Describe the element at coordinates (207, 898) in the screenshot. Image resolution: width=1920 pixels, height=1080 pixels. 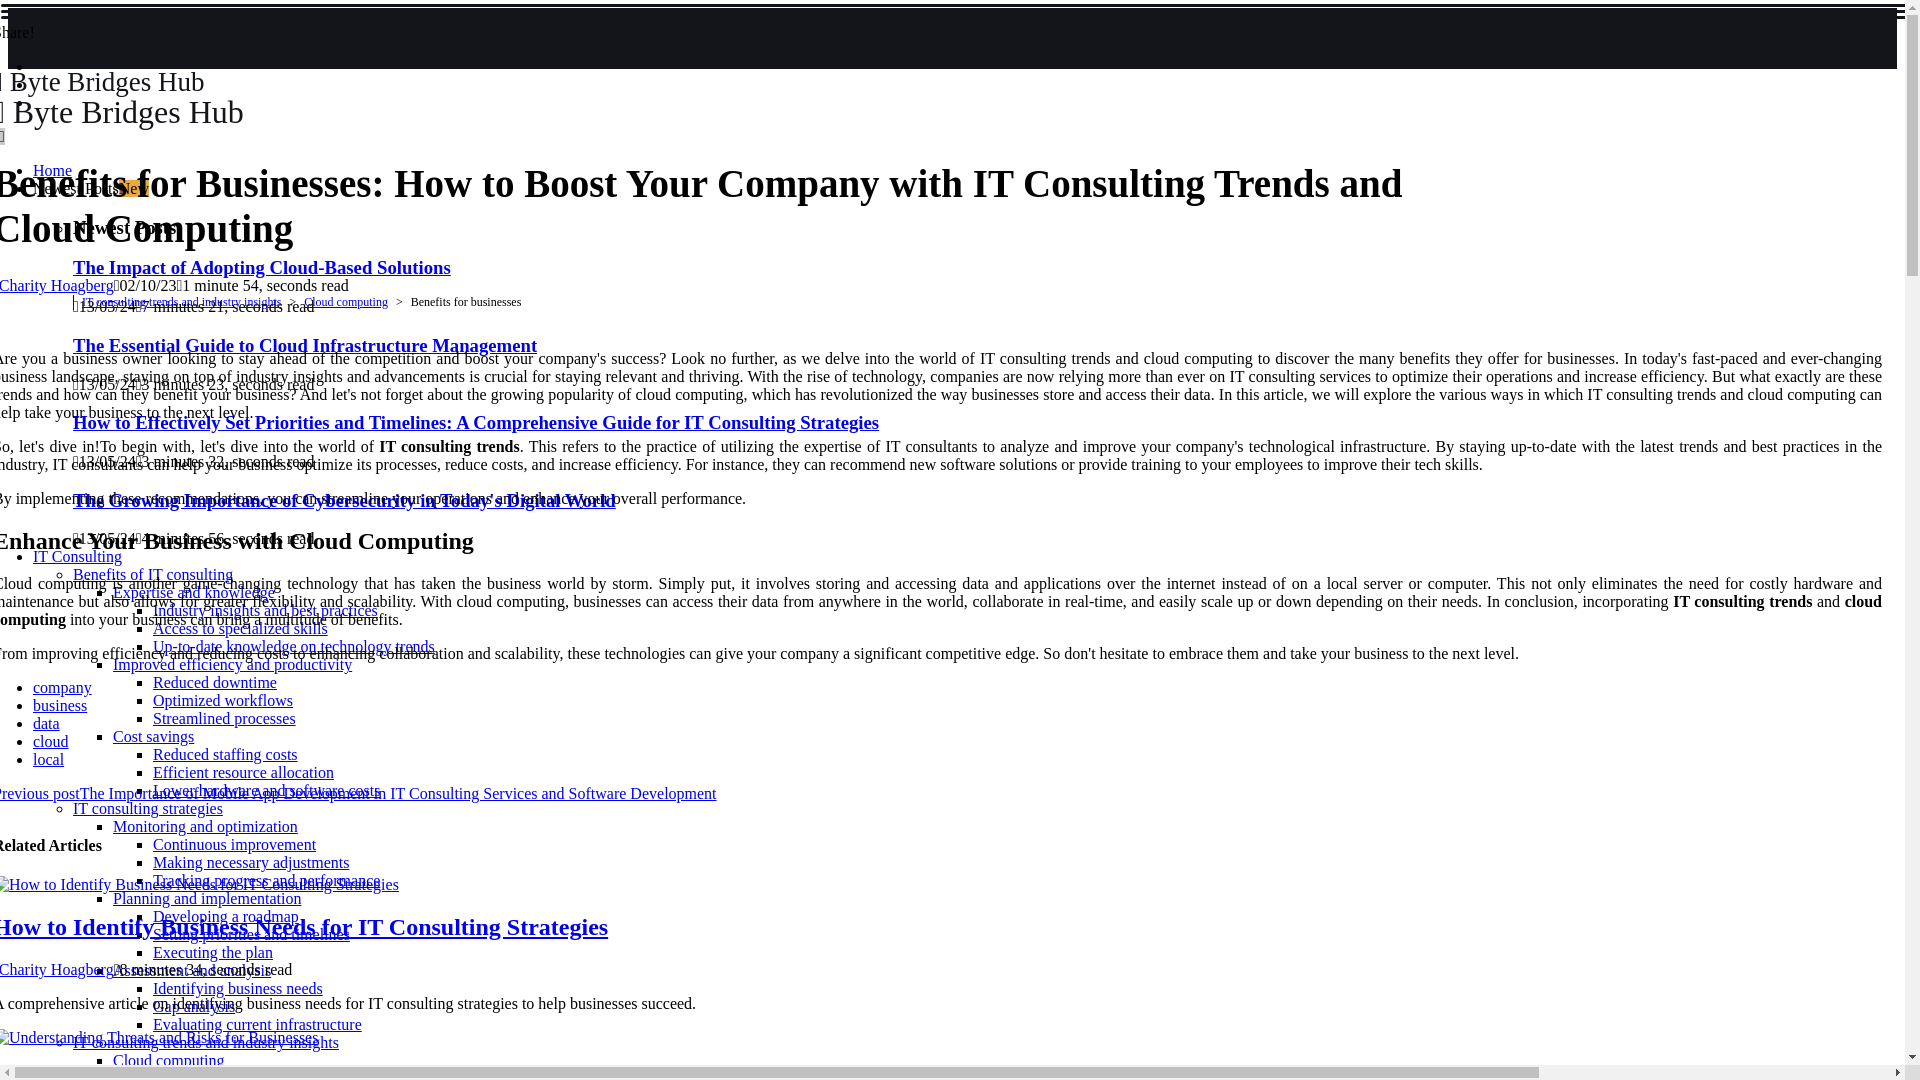
I see `Planning and implementation` at that location.